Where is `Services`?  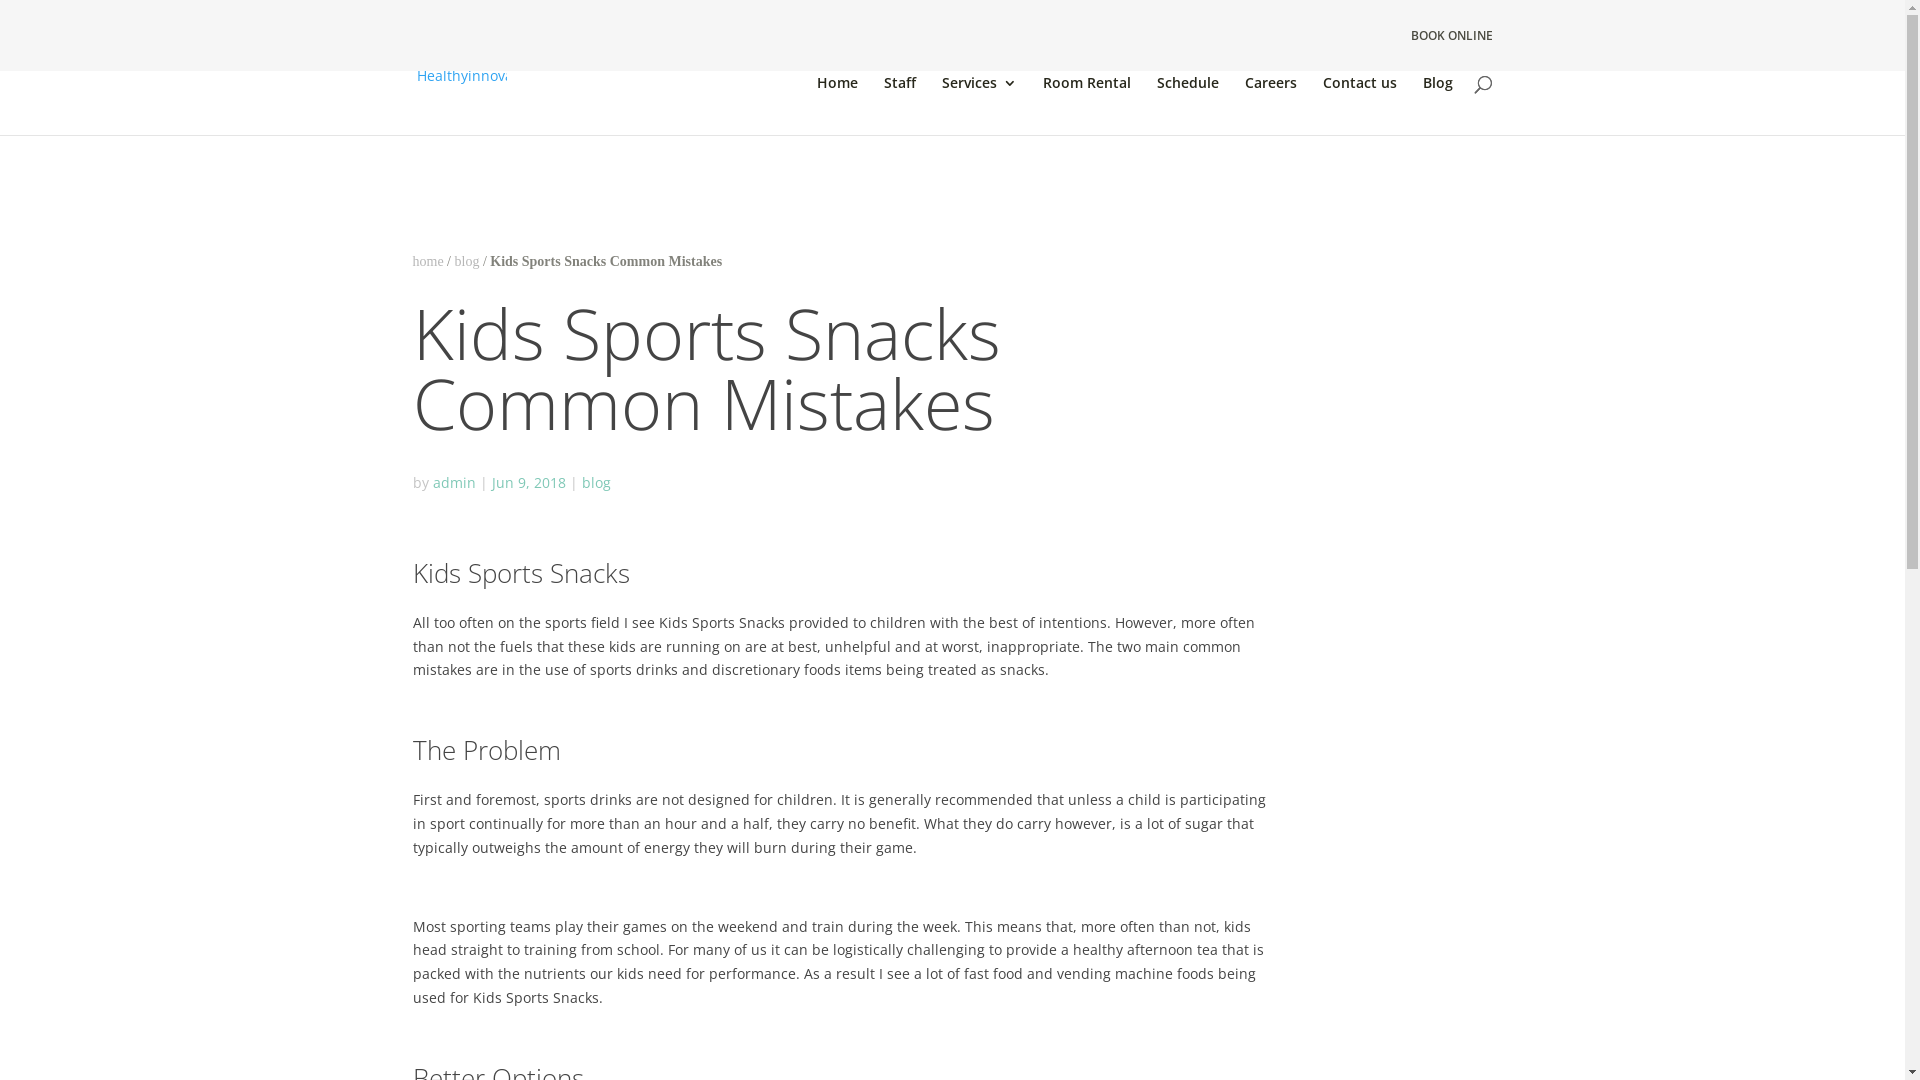
Services is located at coordinates (980, 100).